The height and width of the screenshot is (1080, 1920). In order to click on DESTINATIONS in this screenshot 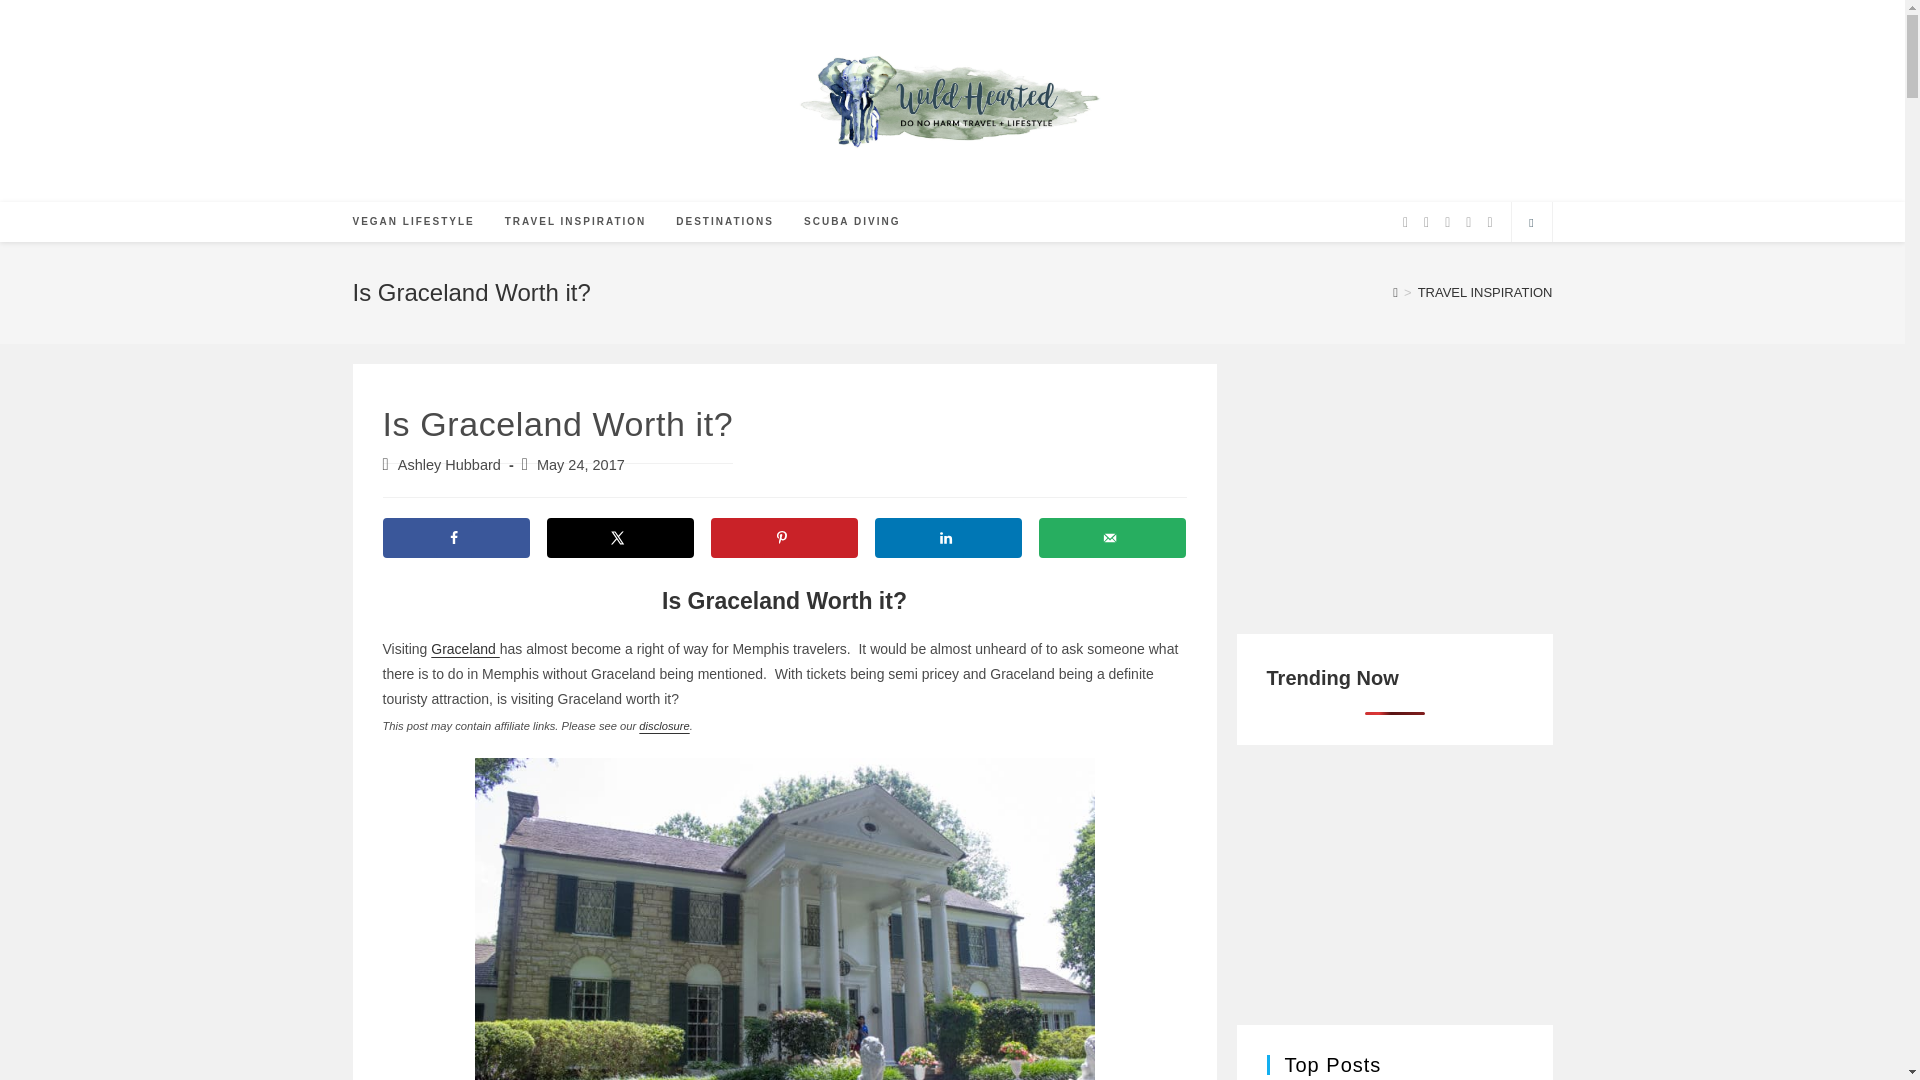, I will do `click(724, 221)`.